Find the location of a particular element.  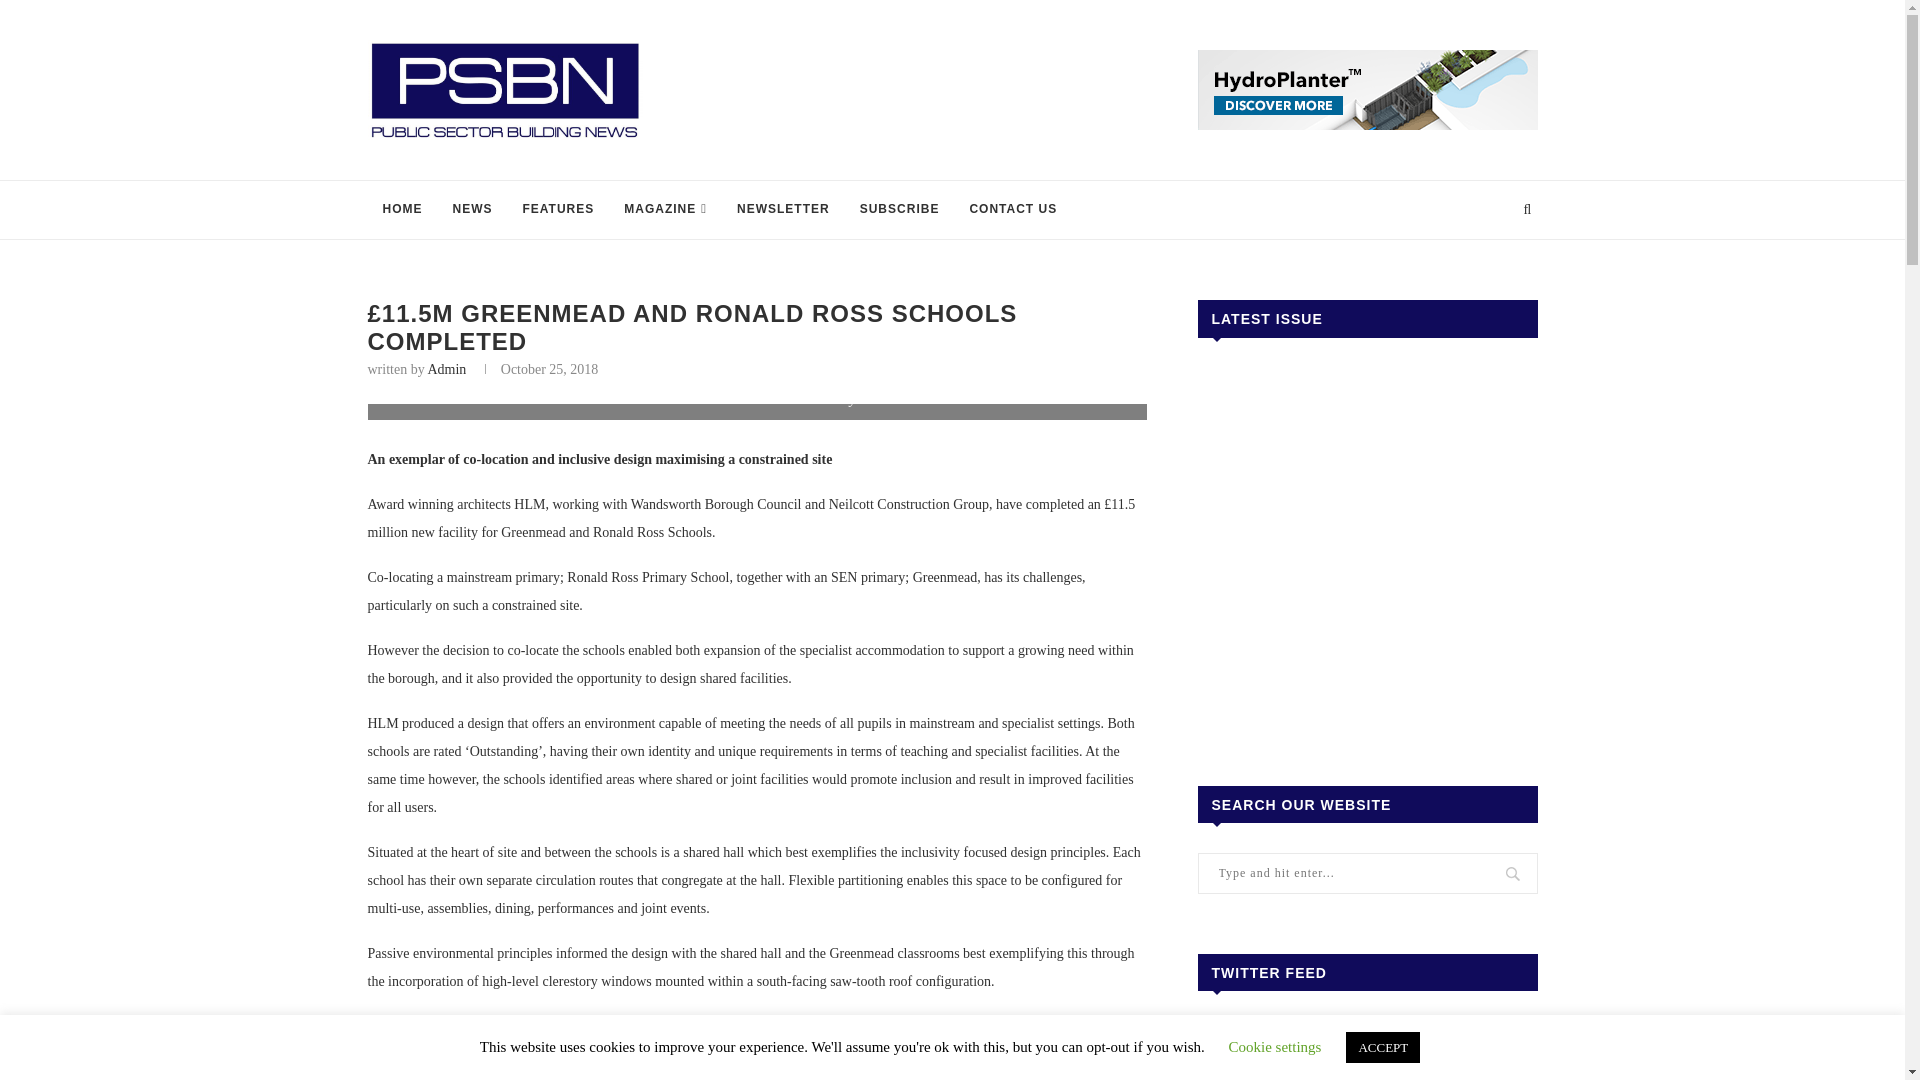

MAGAZINE is located at coordinates (664, 210).